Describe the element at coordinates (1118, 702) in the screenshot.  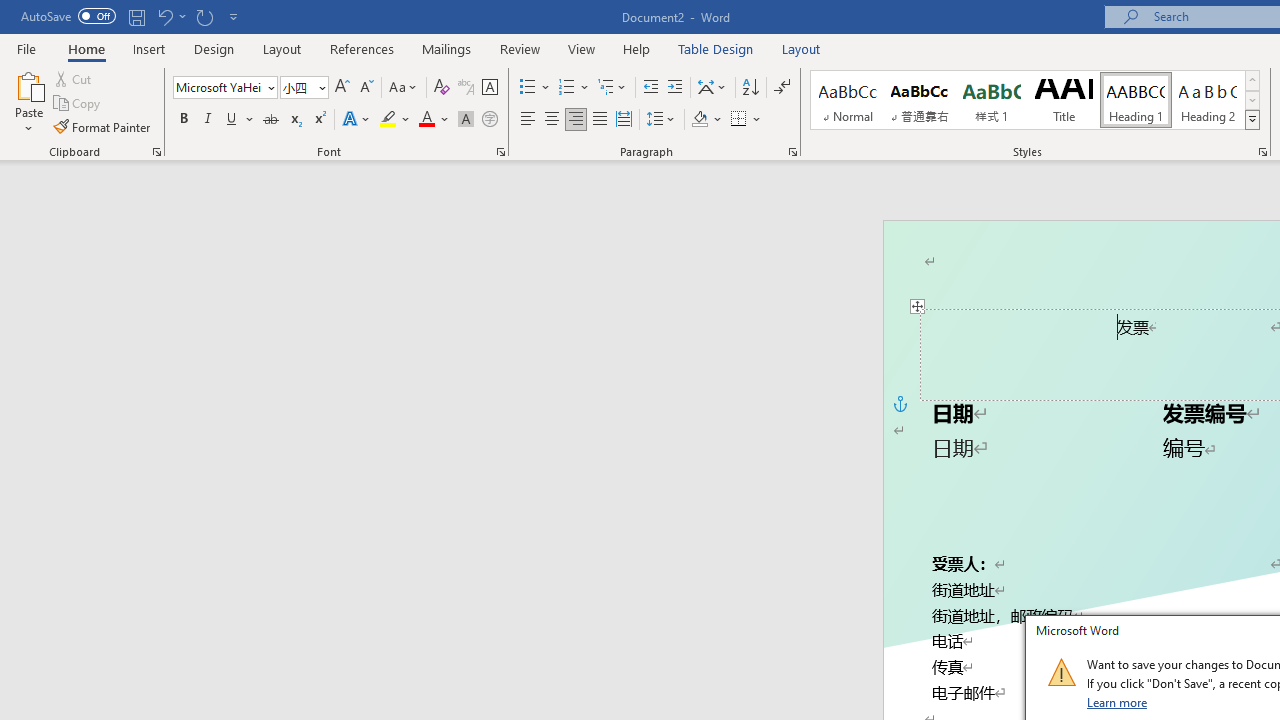
I see `Learn more` at that location.